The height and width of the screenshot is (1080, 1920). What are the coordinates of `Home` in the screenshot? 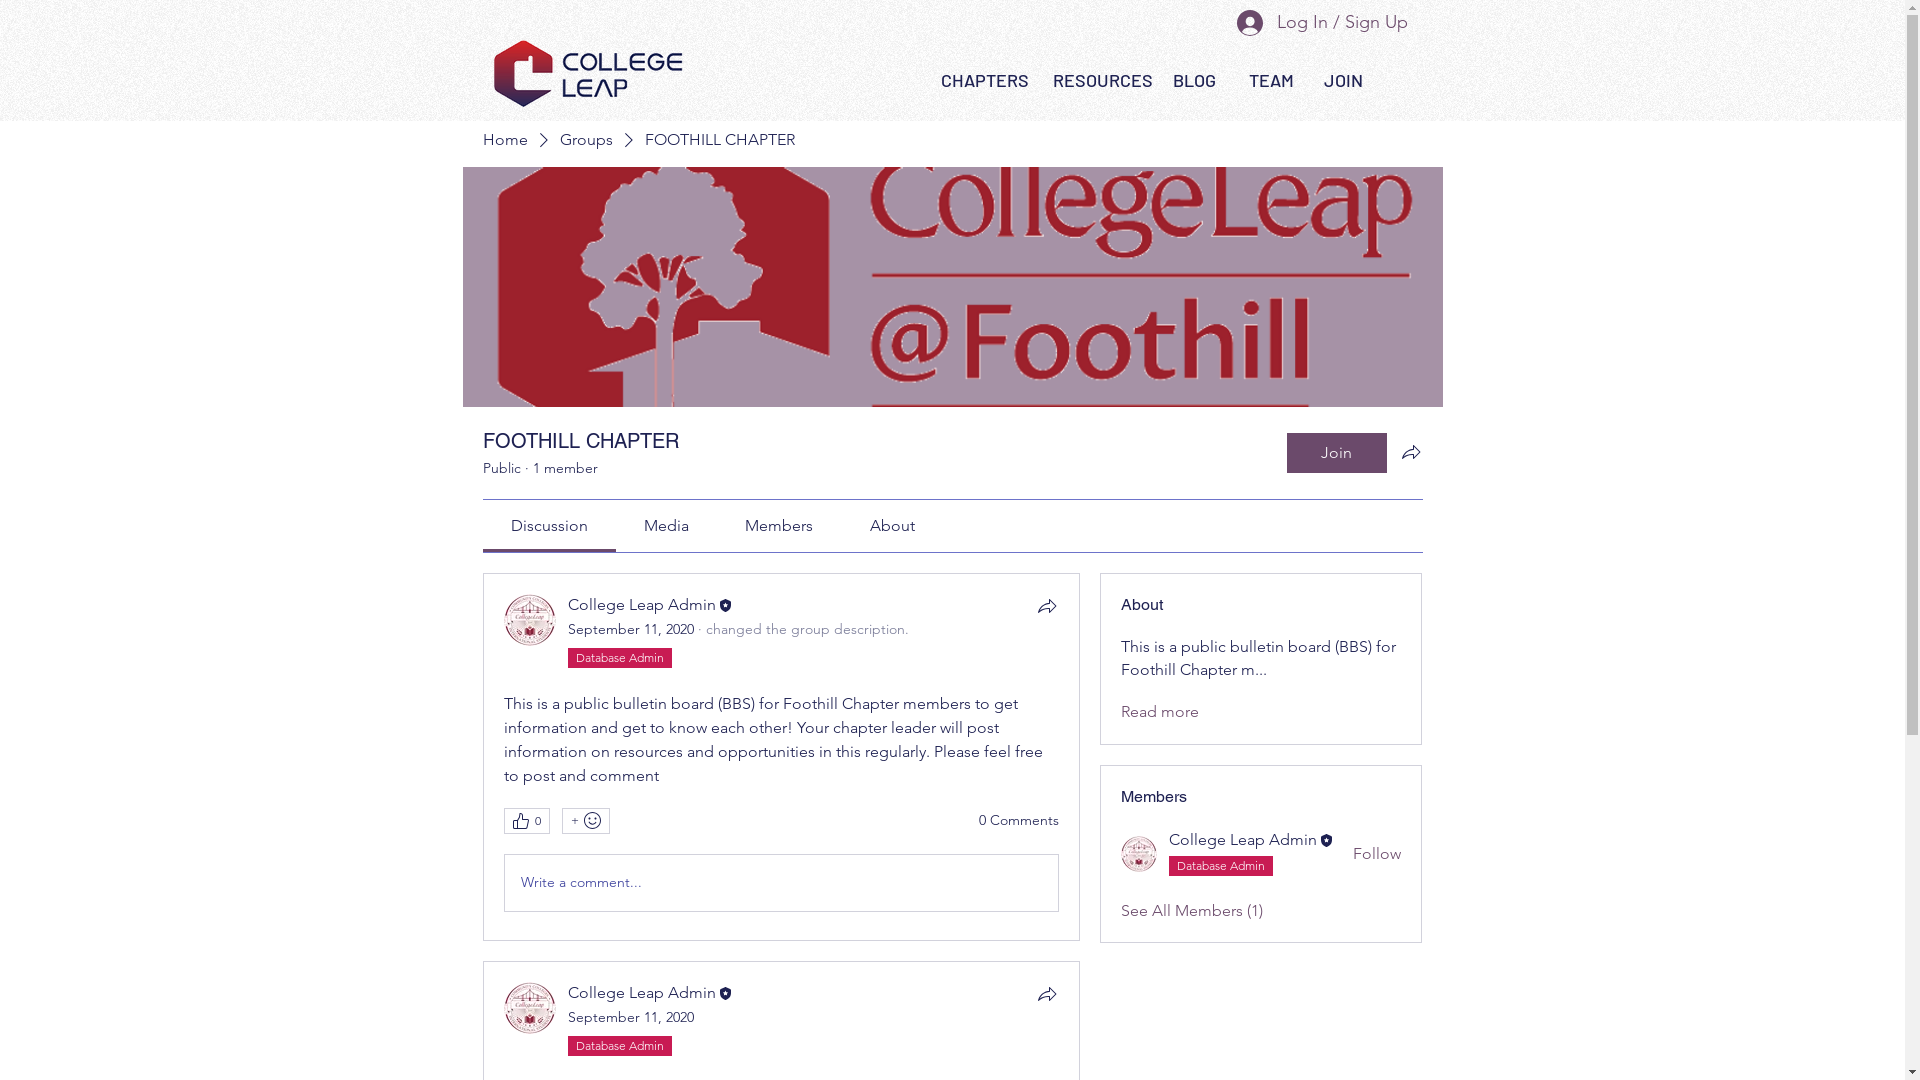 It's located at (504, 140).